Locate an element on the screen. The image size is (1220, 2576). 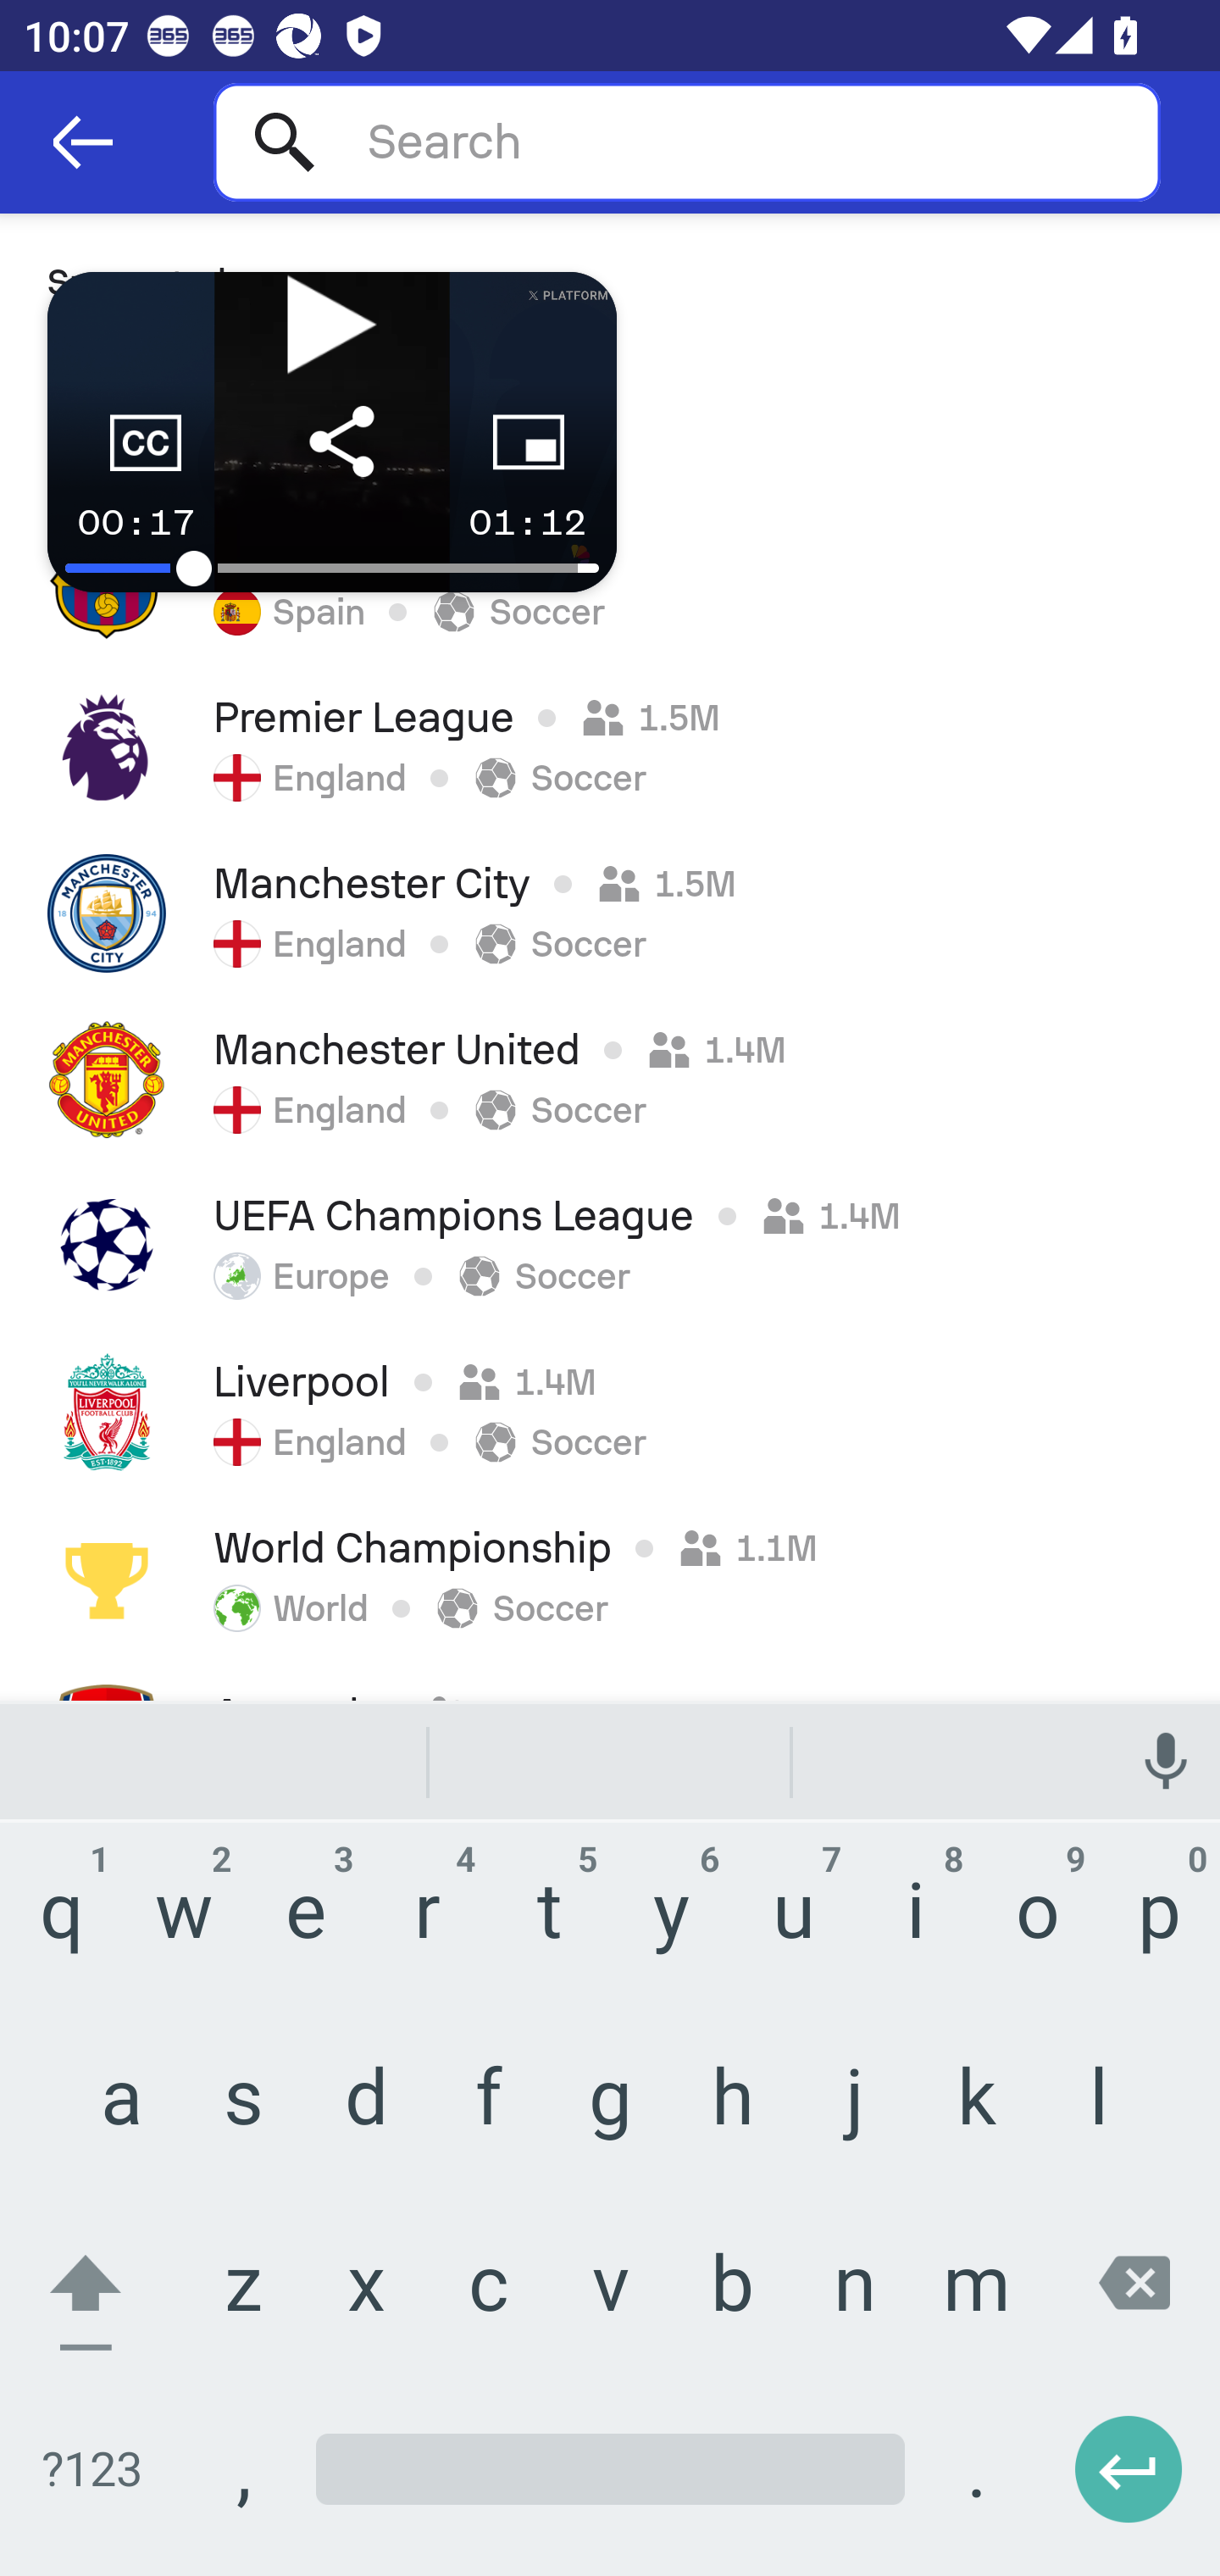
Navigate up is located at coordinates (83, 142).